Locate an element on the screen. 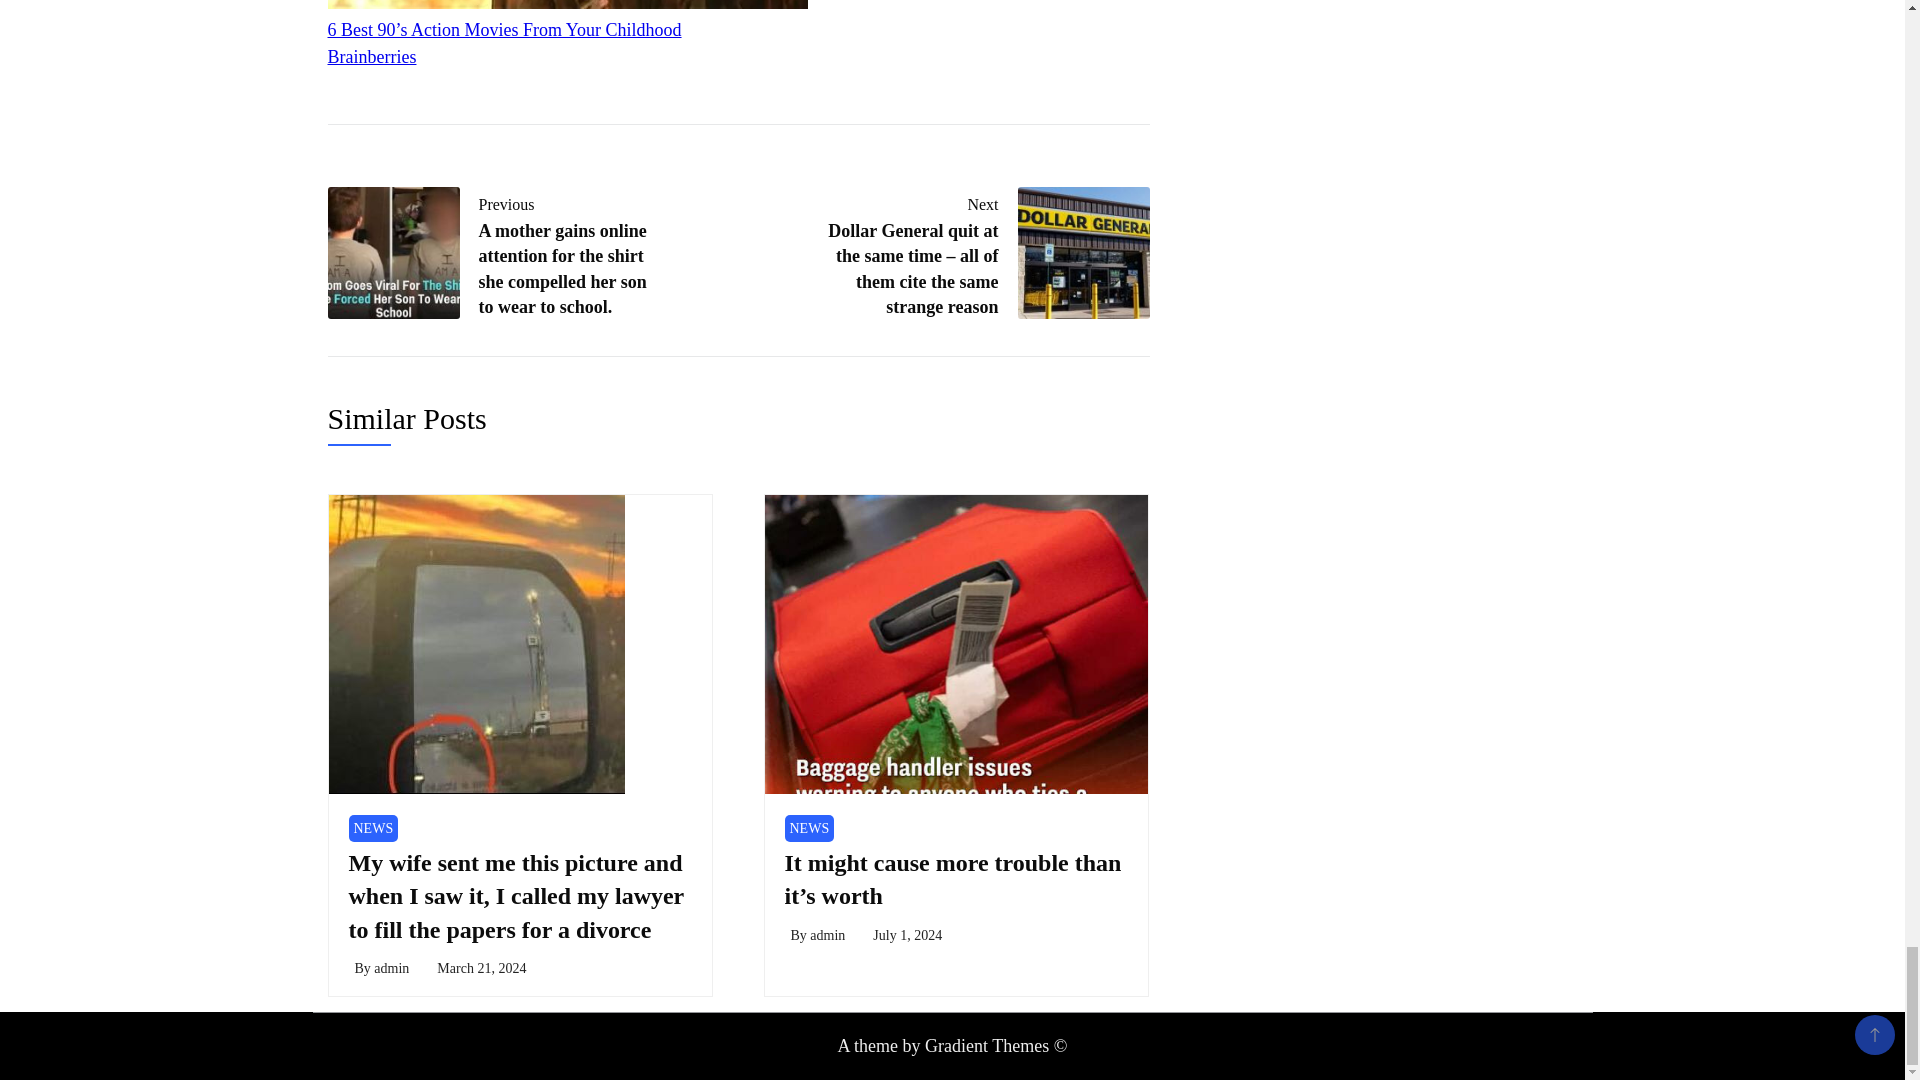  NEWS is located at coordinates (372, 828).